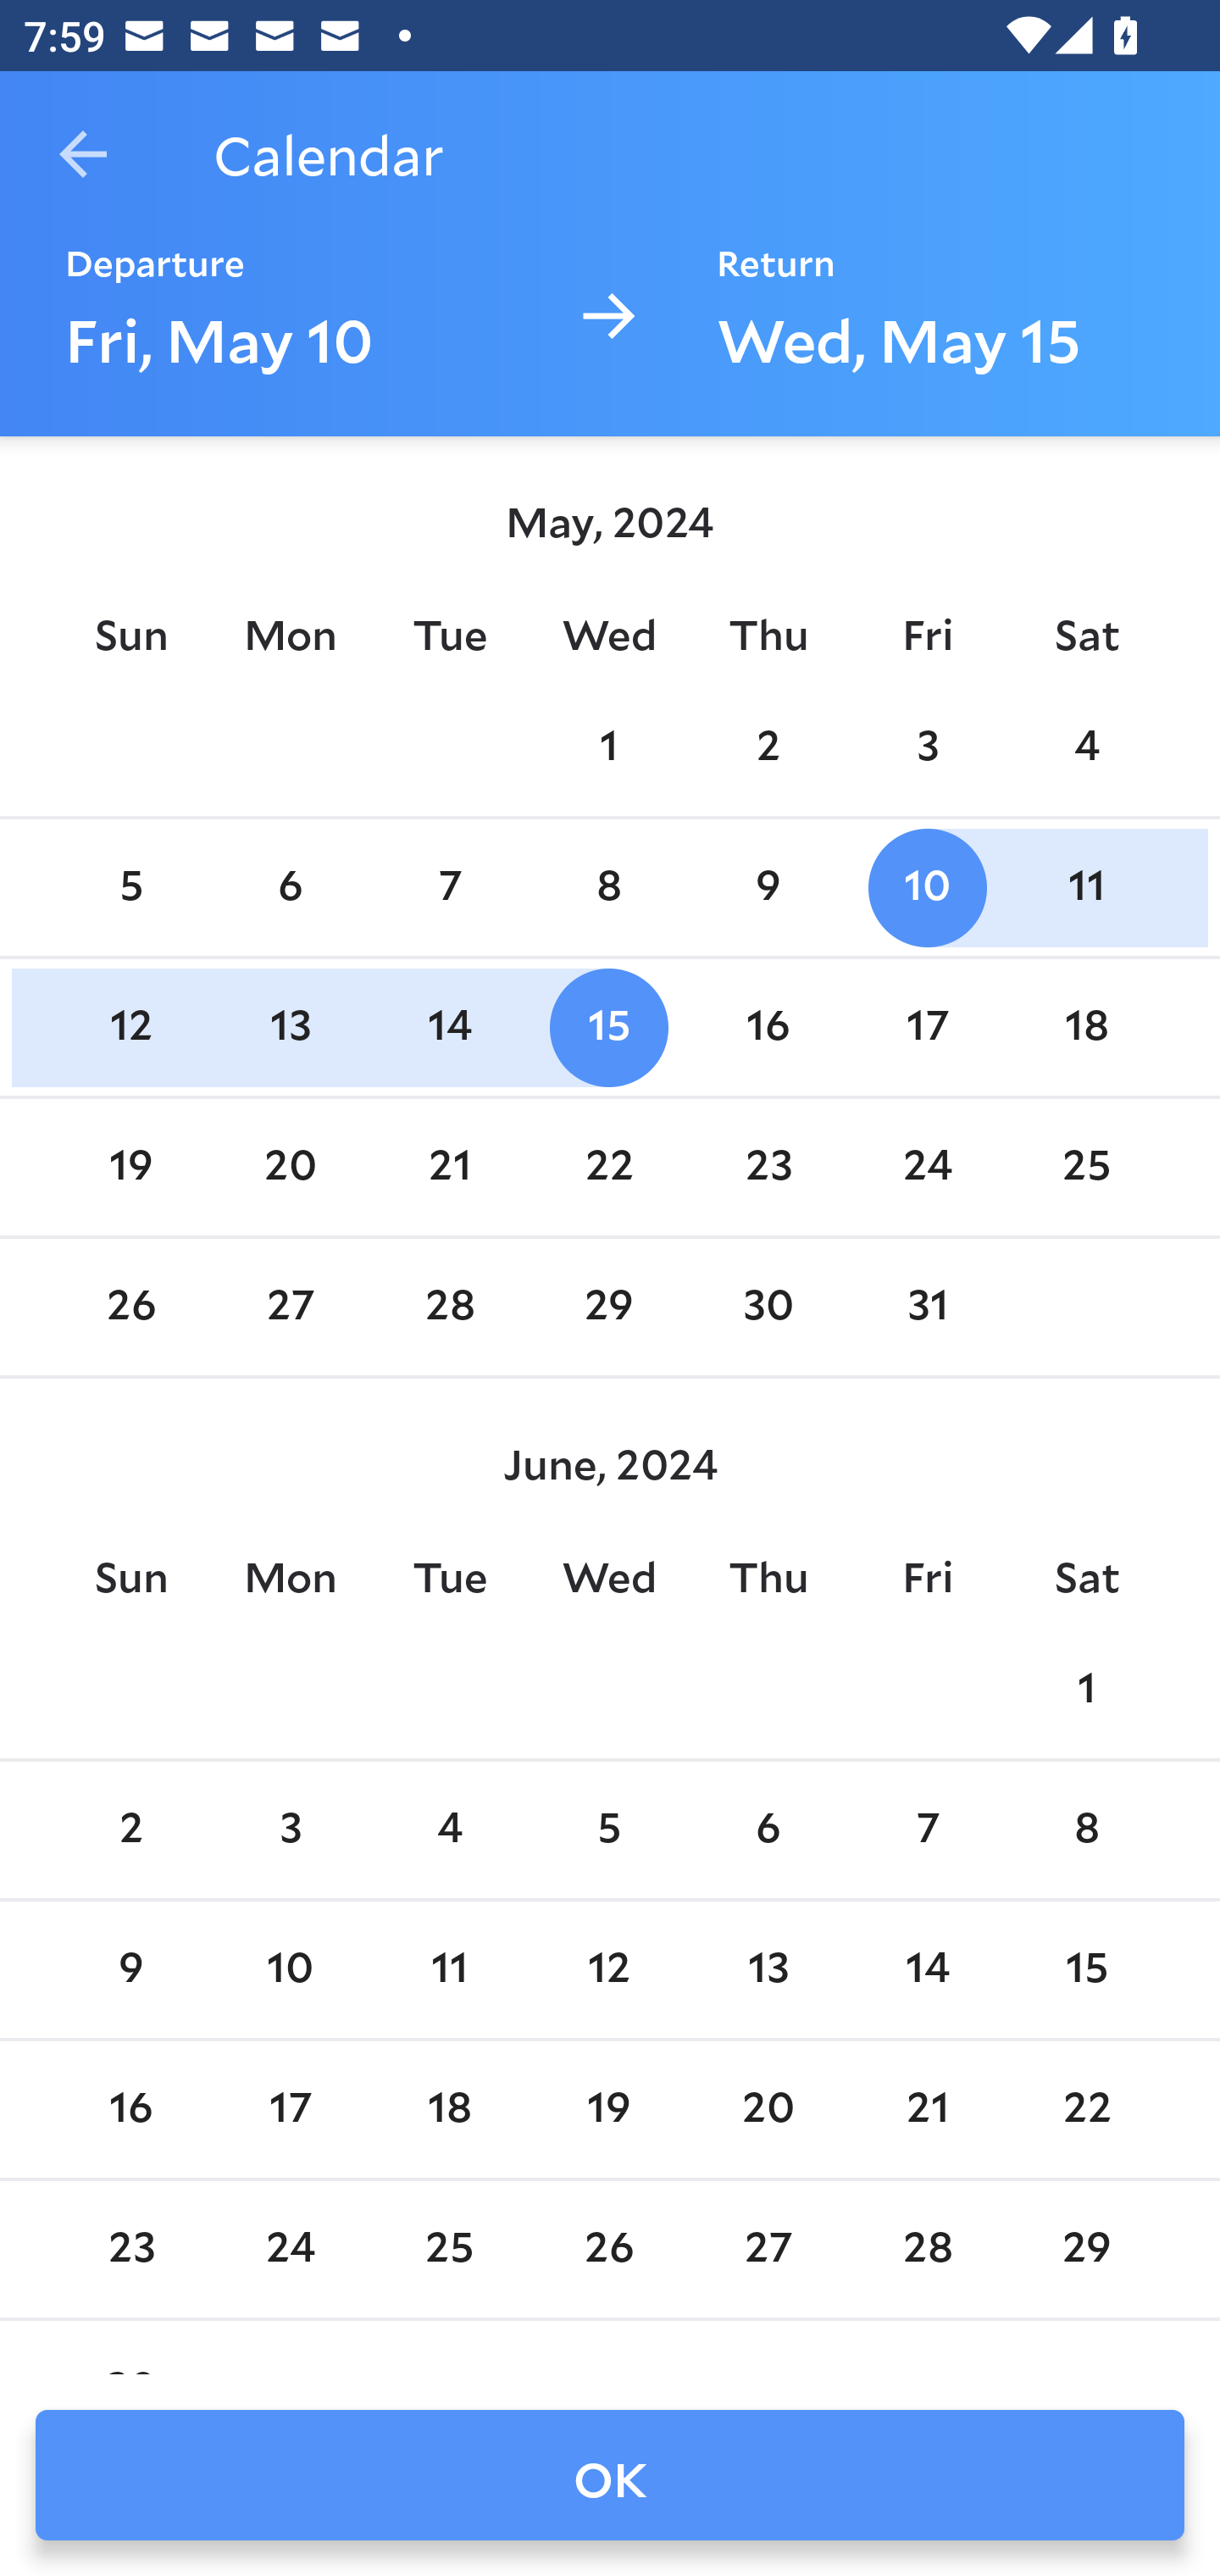 The image size is (1220, 2576). What do you see at coordinates (291, 1308) in the screenshot?
I see `27` at bounding box center [291, 1308].